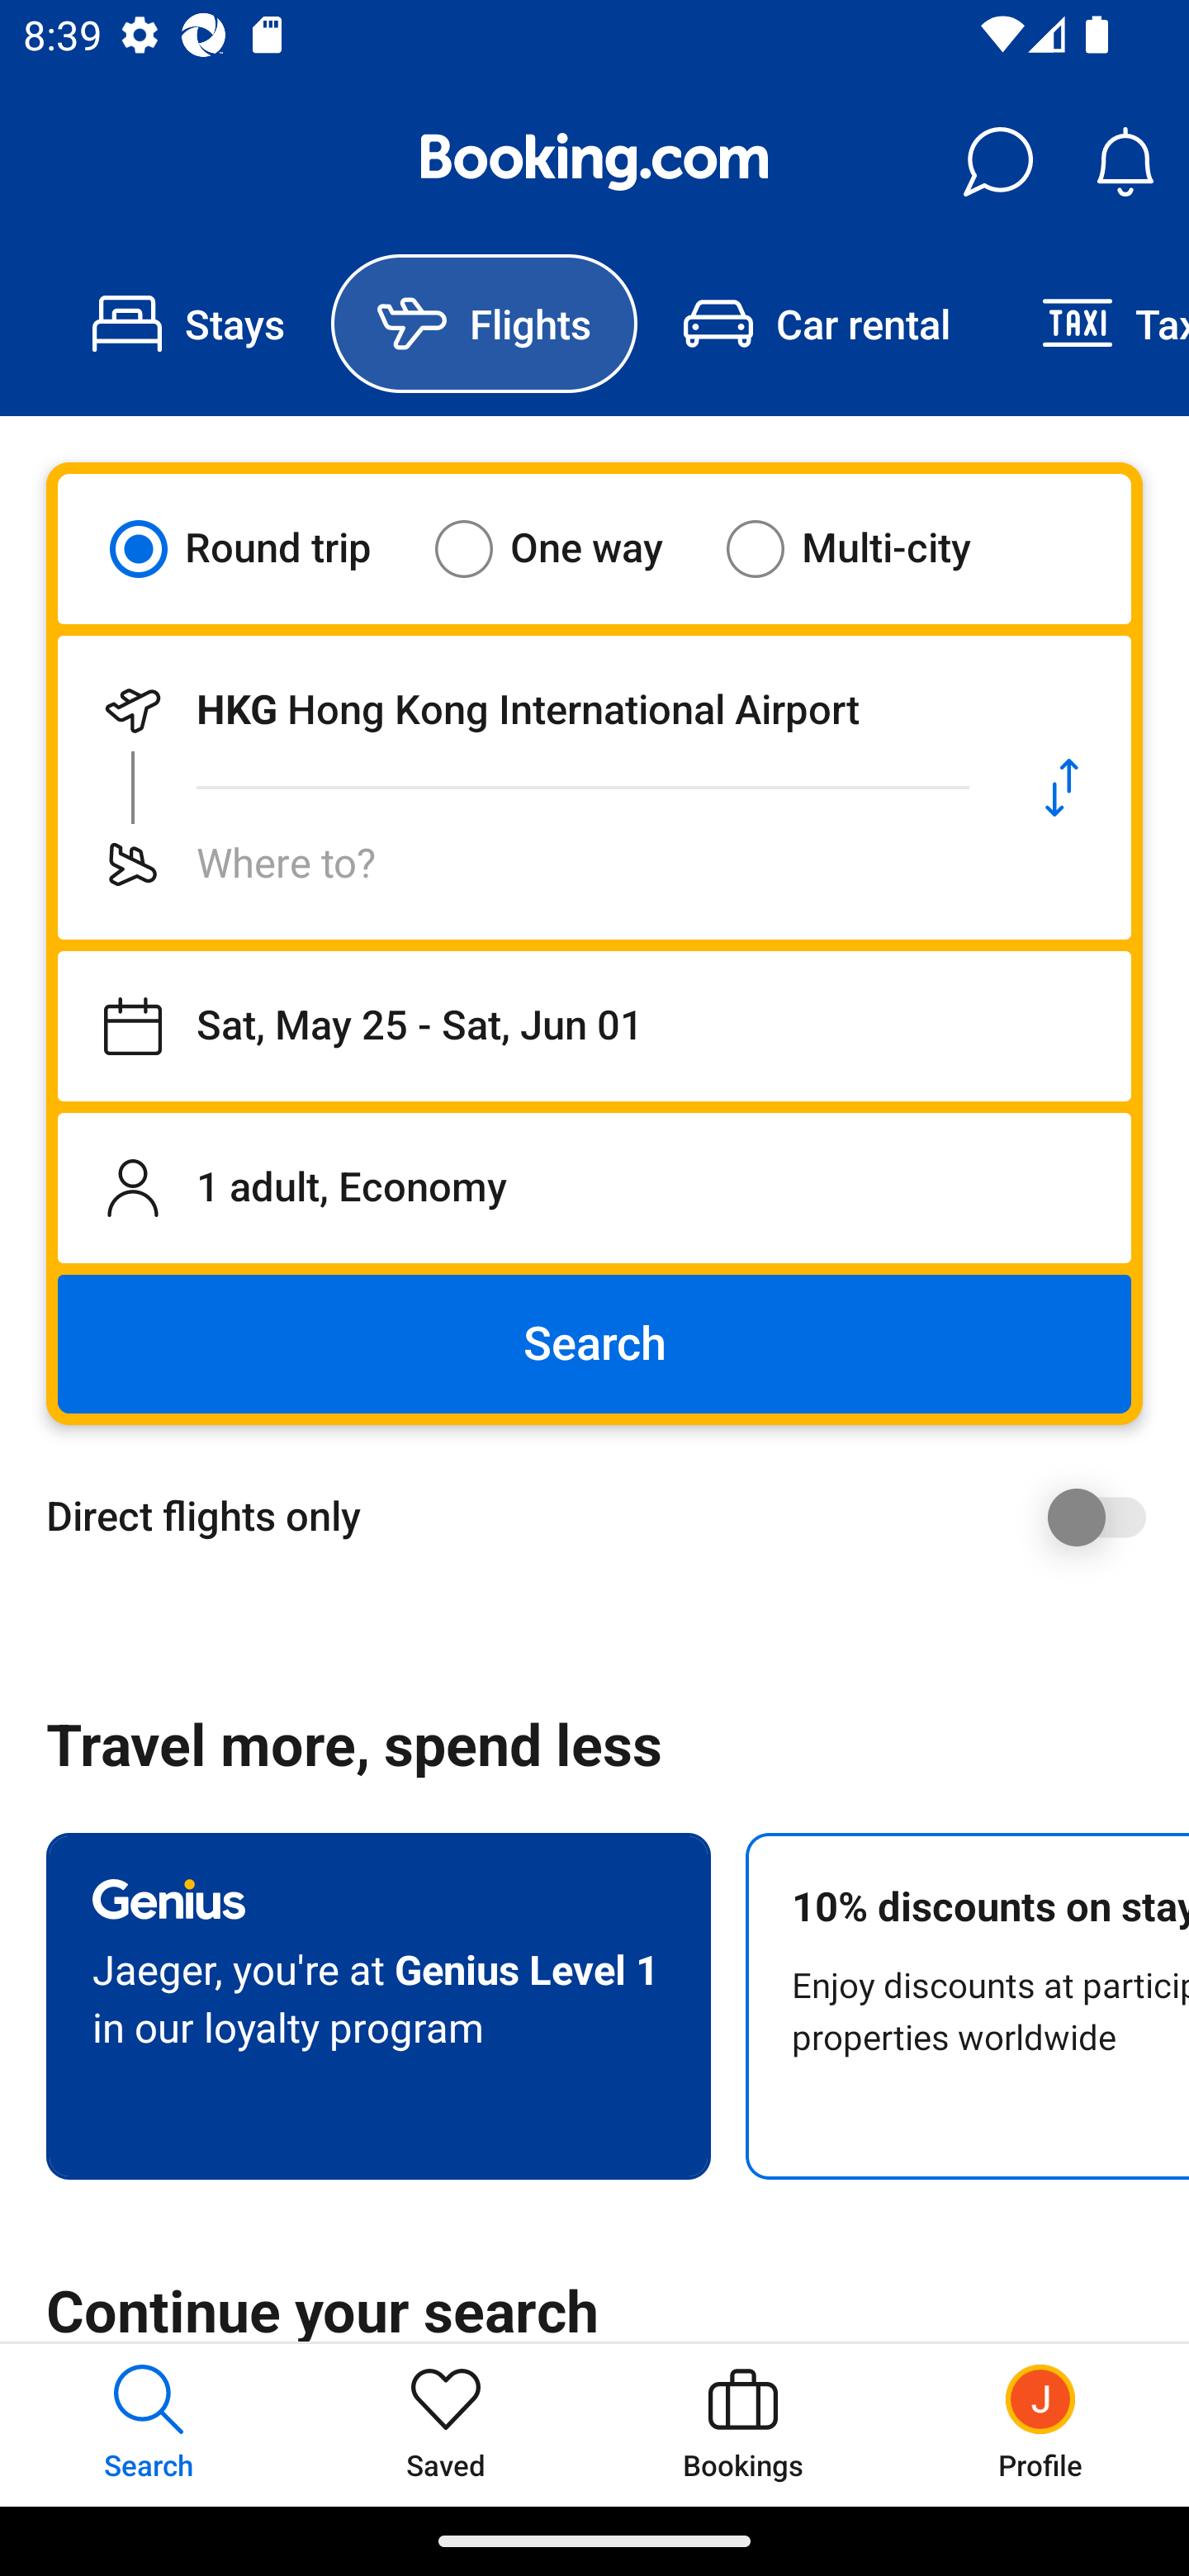 Image resolution: width=1189 pixels, height=2576 pixels. What do you see at coordinates (869, 548) in the screenshot?
I see `Multi-city` at bounding box center [869, 548].